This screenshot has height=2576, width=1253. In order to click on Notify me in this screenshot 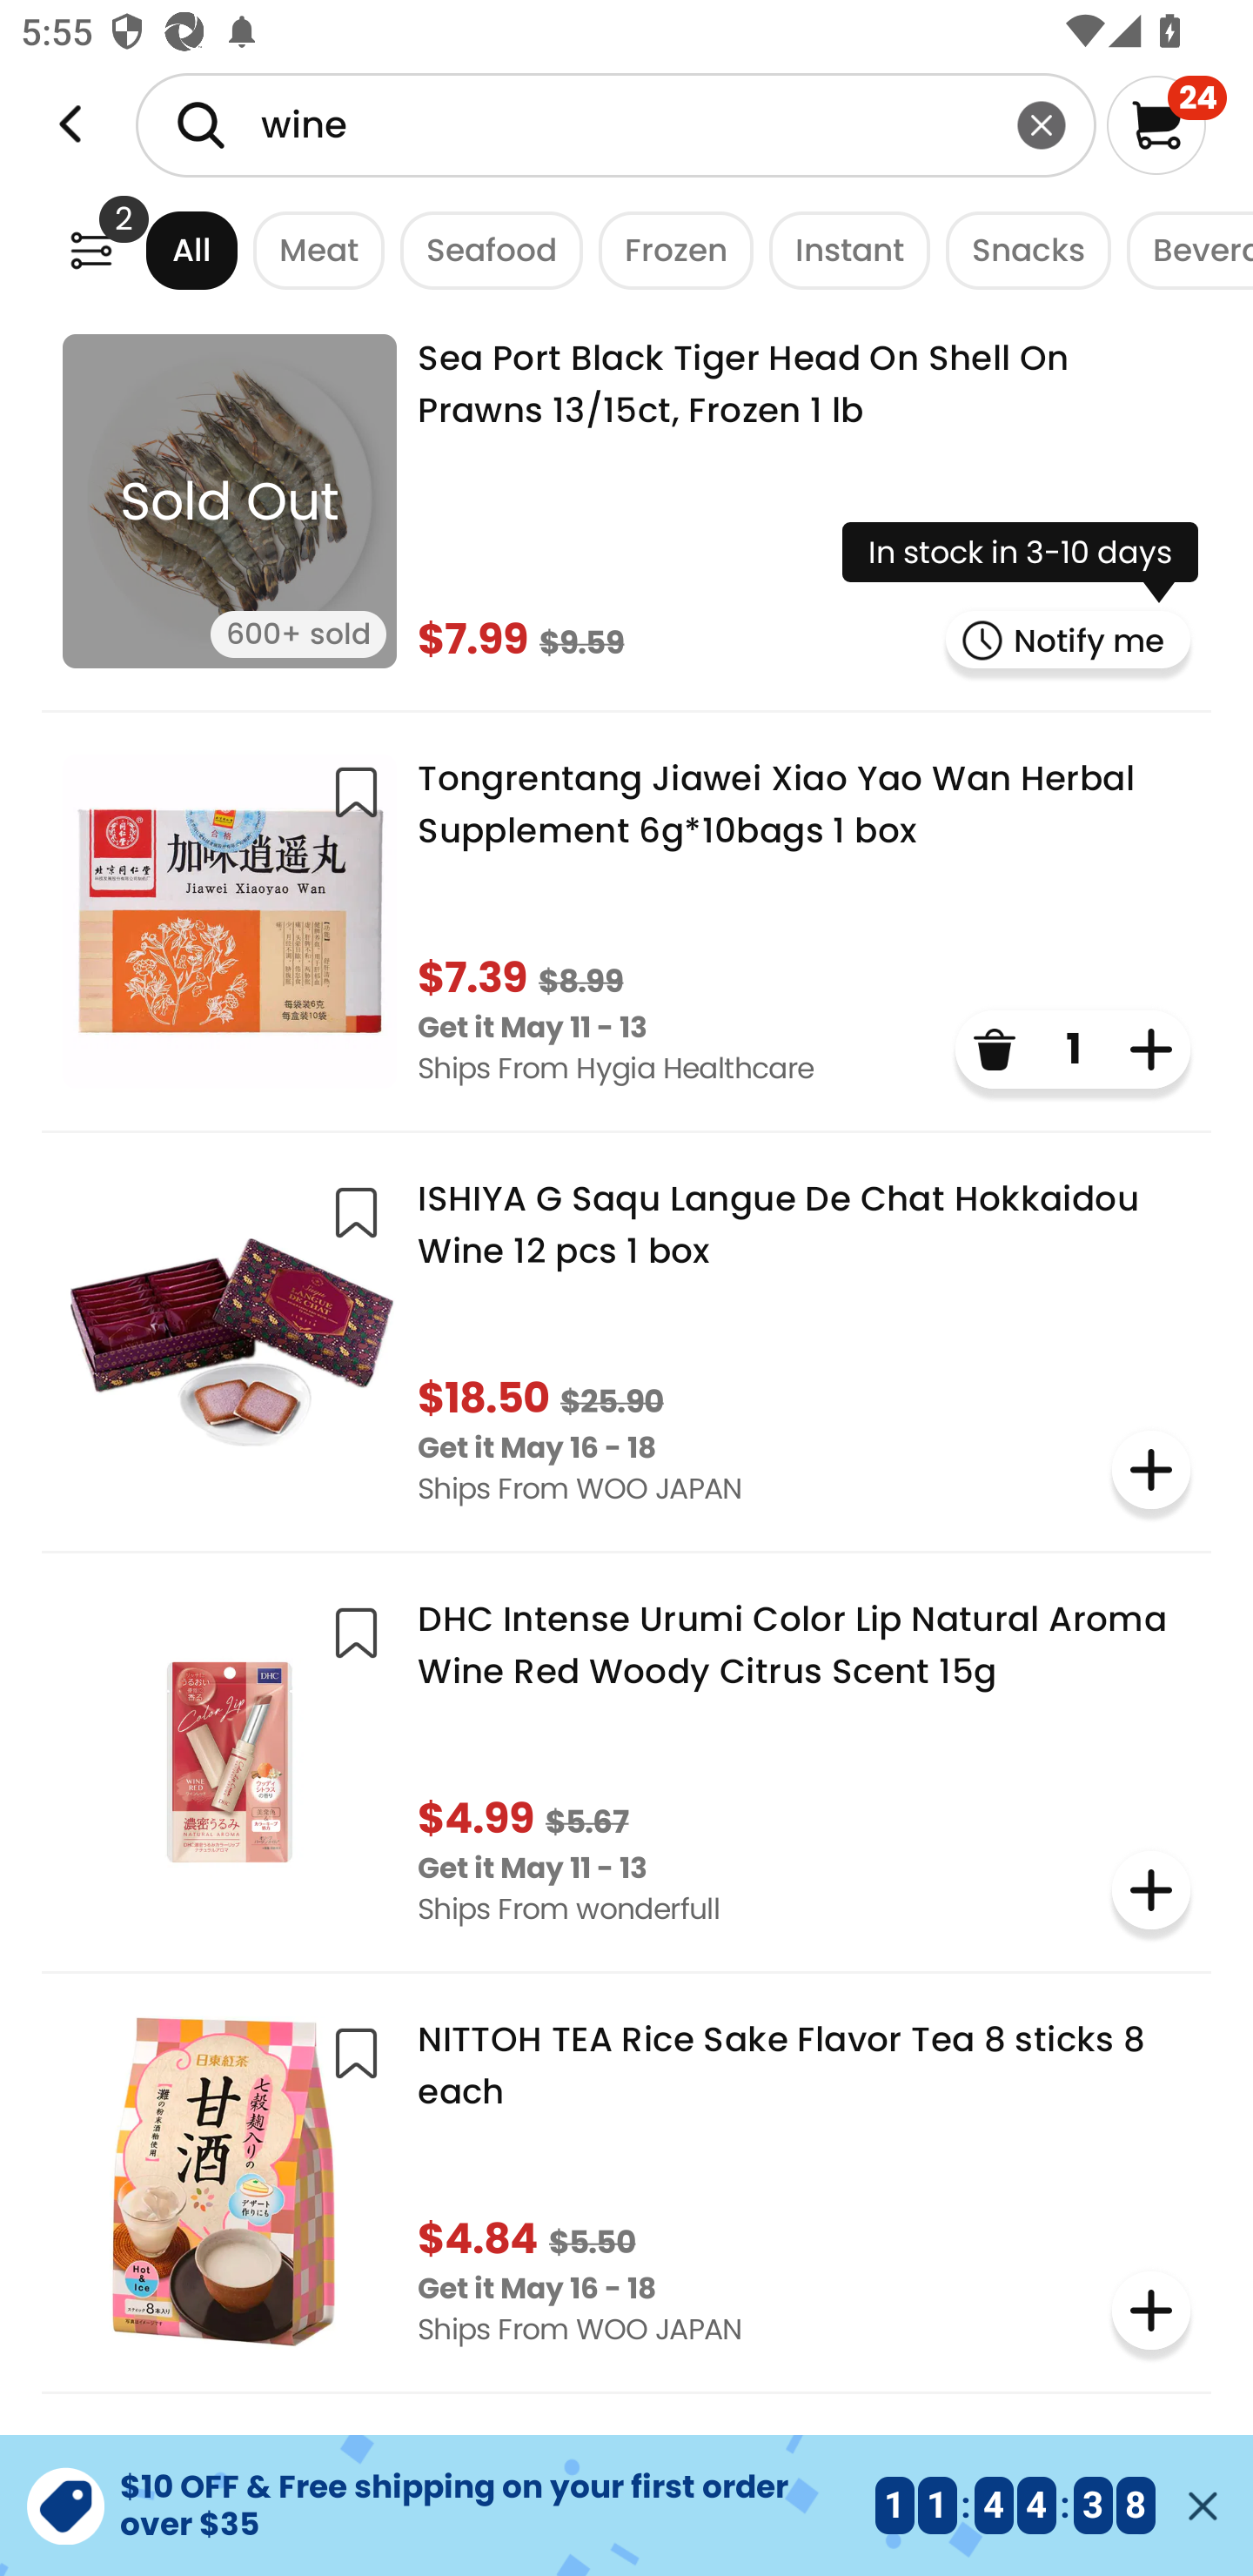, I will do `click(1069, 639)`.